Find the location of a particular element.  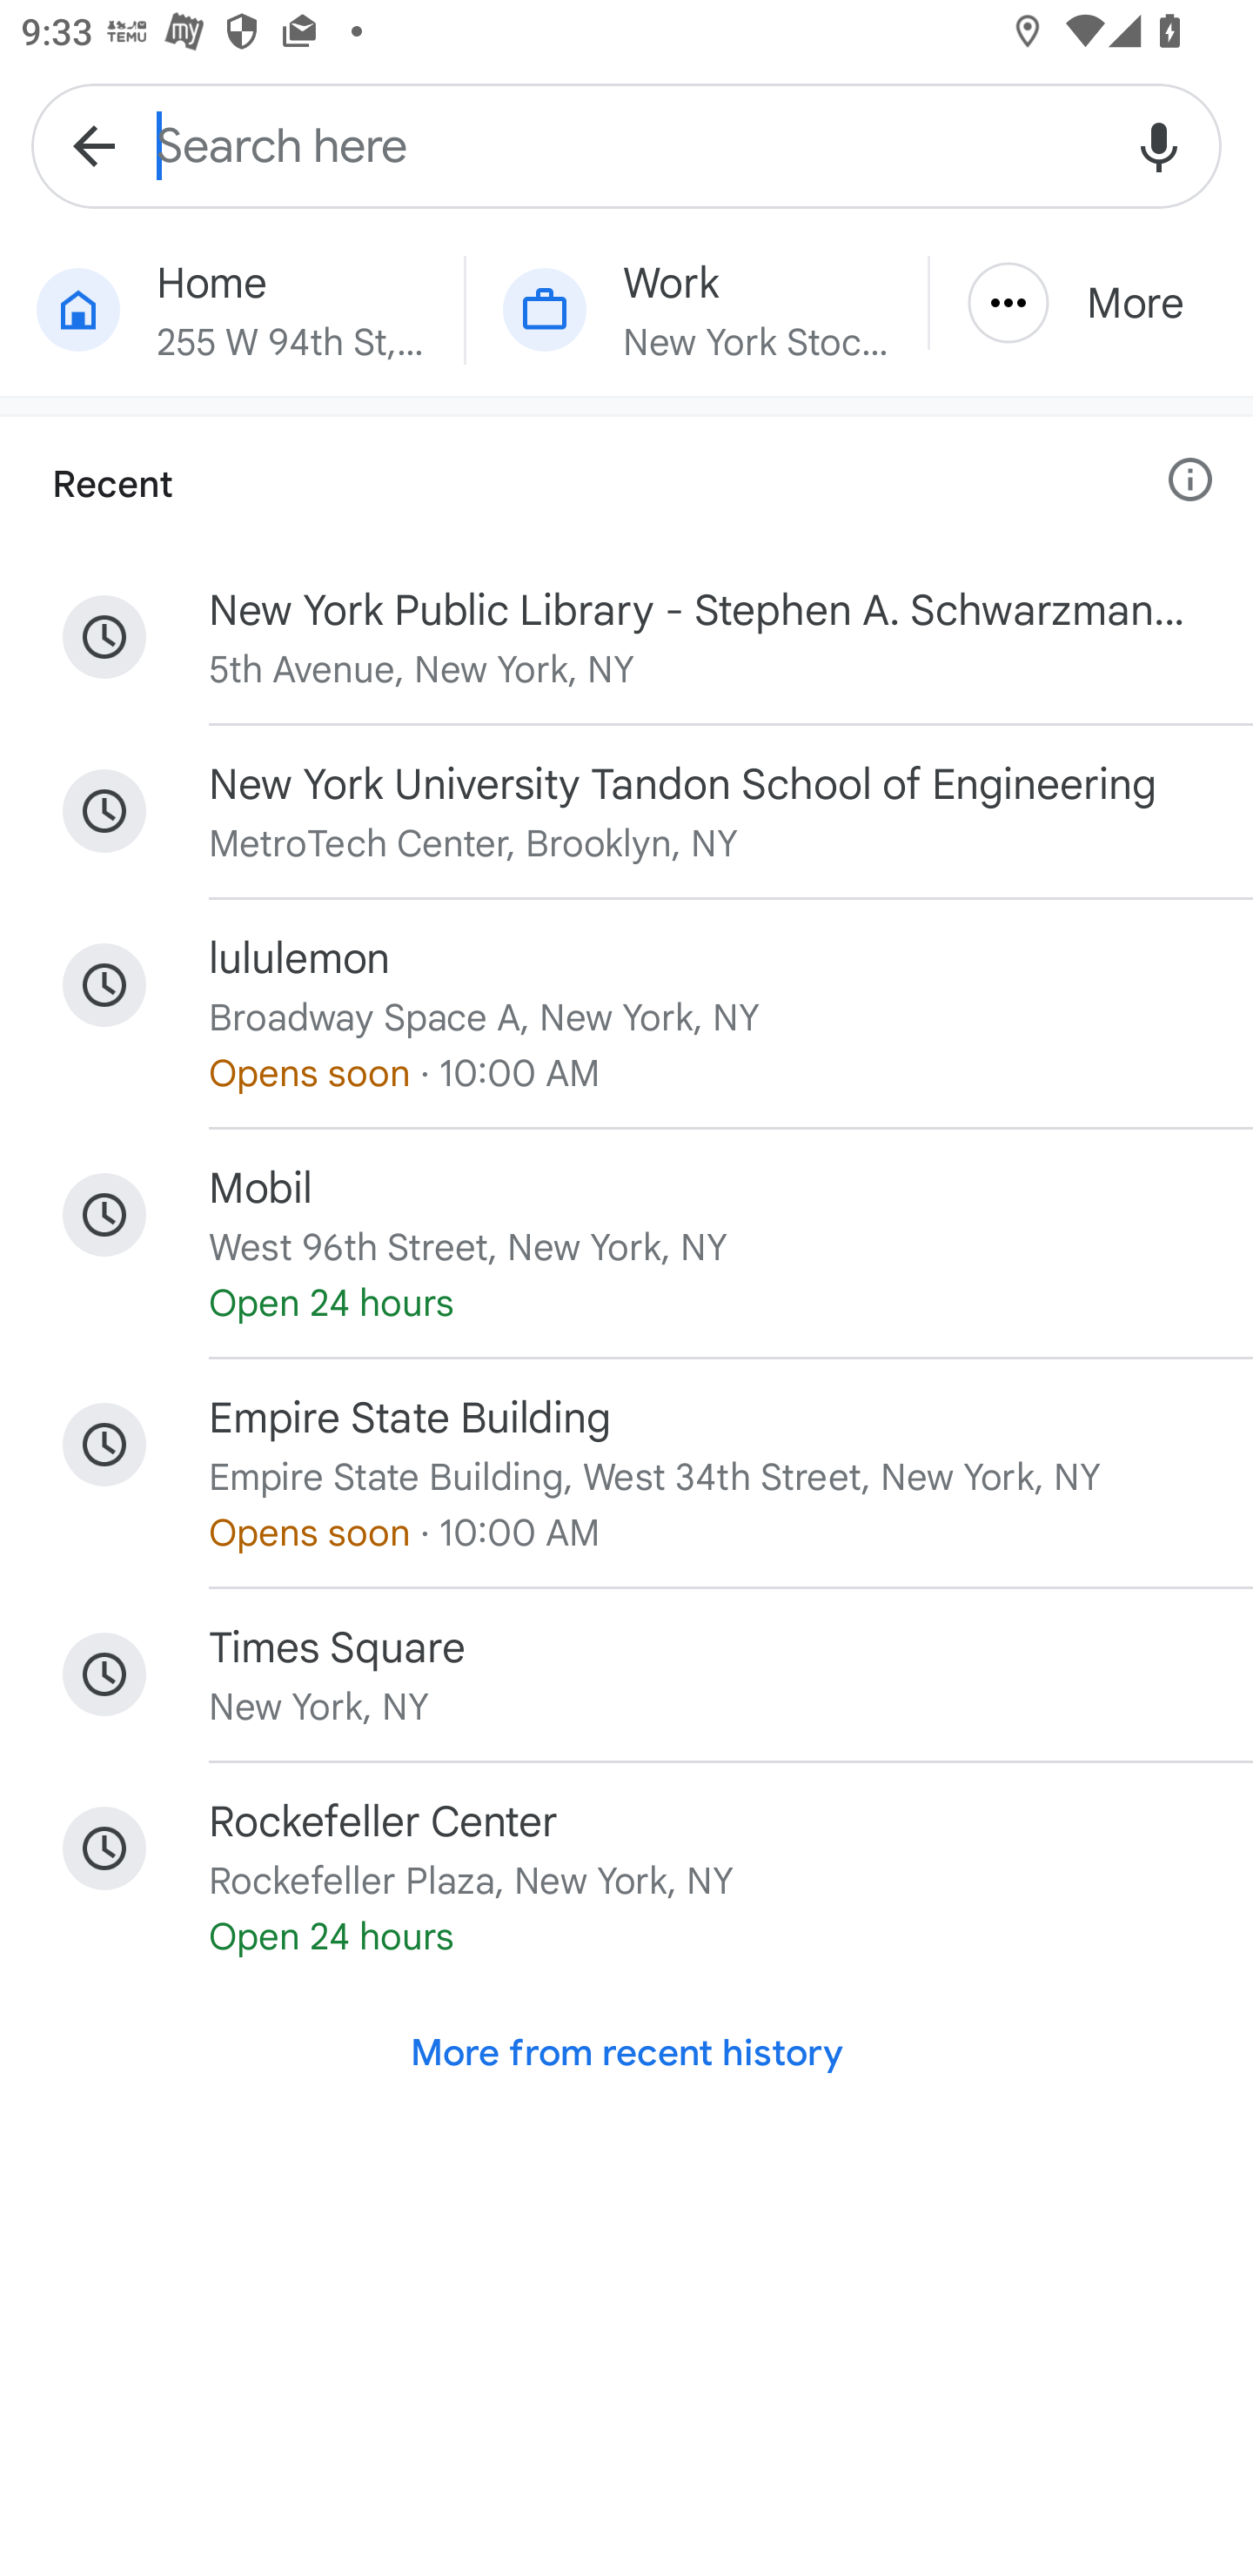

More from recent history is located at coordinates (626, 2053).